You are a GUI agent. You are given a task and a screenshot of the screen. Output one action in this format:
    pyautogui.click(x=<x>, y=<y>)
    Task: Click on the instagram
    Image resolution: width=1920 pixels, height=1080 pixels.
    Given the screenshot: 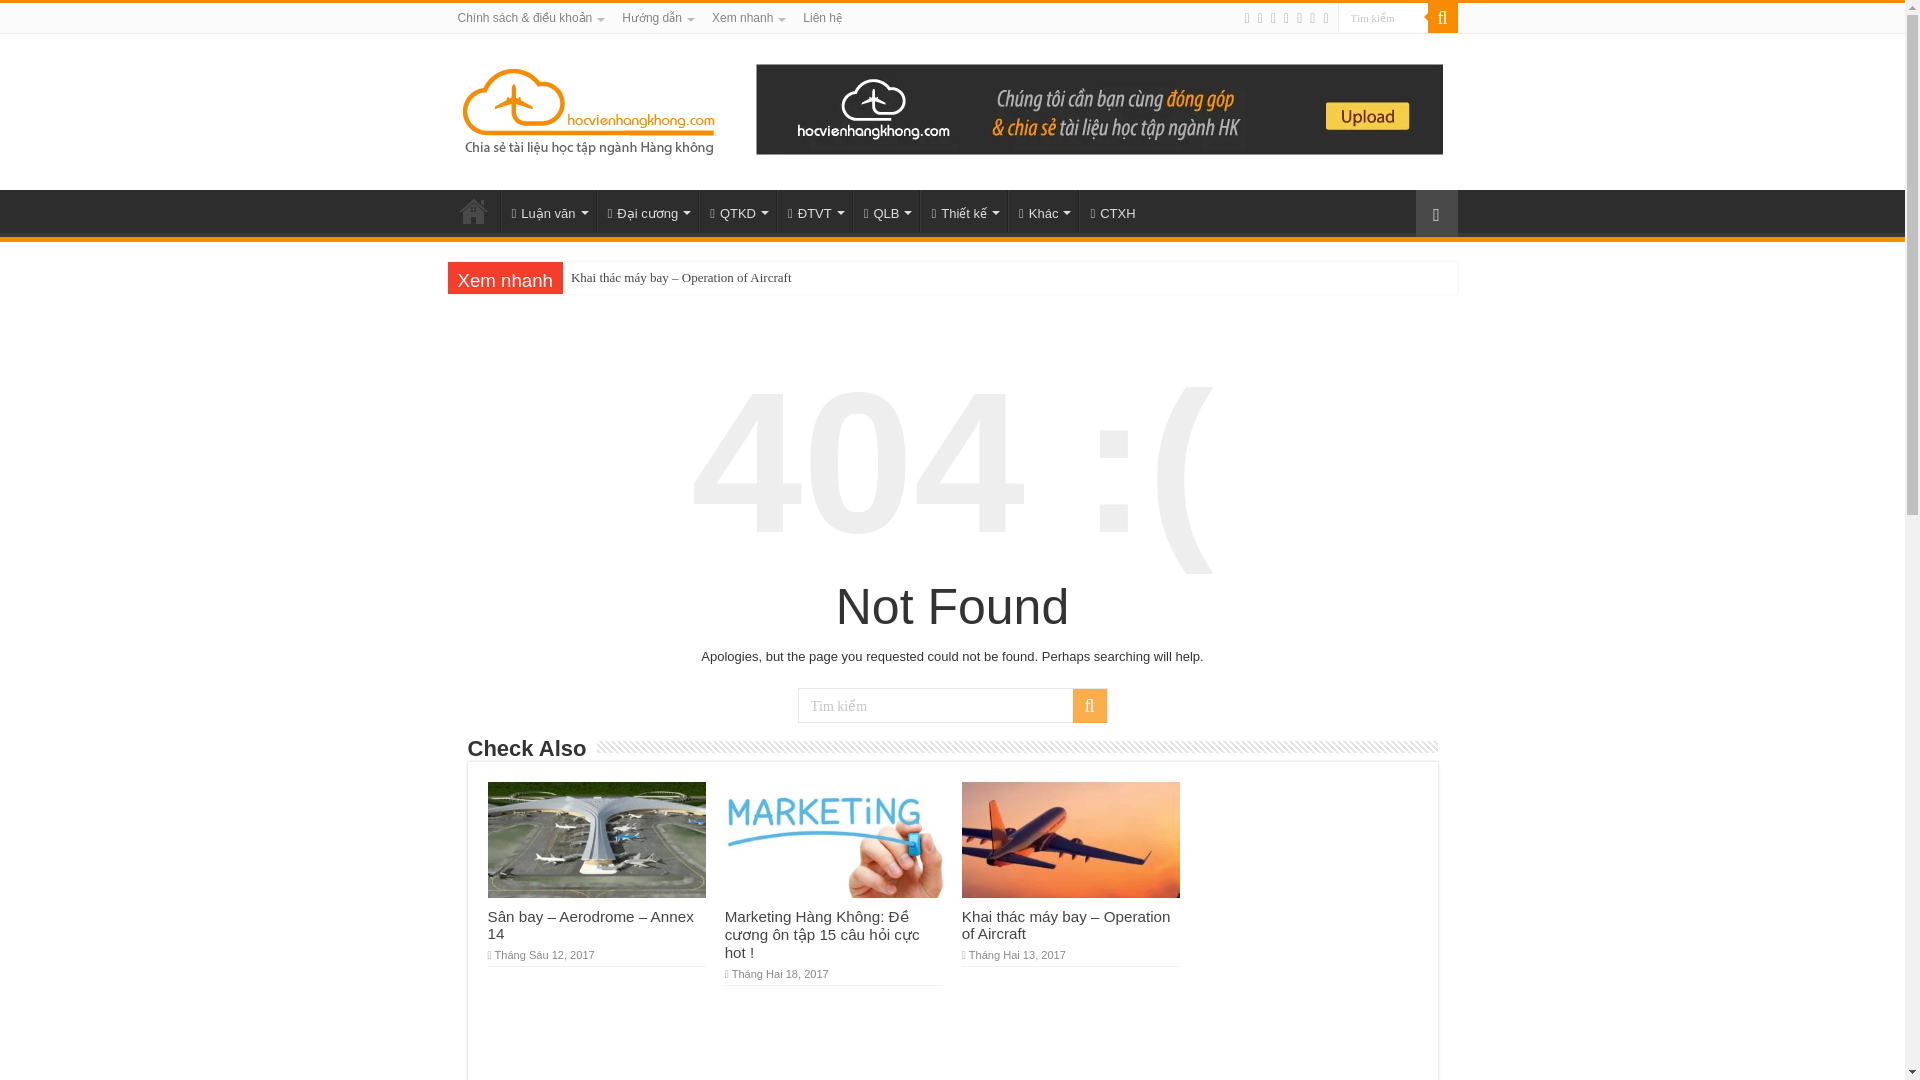 What is the action you would take?
    pyautogui.click(x=1325, y=18)
    